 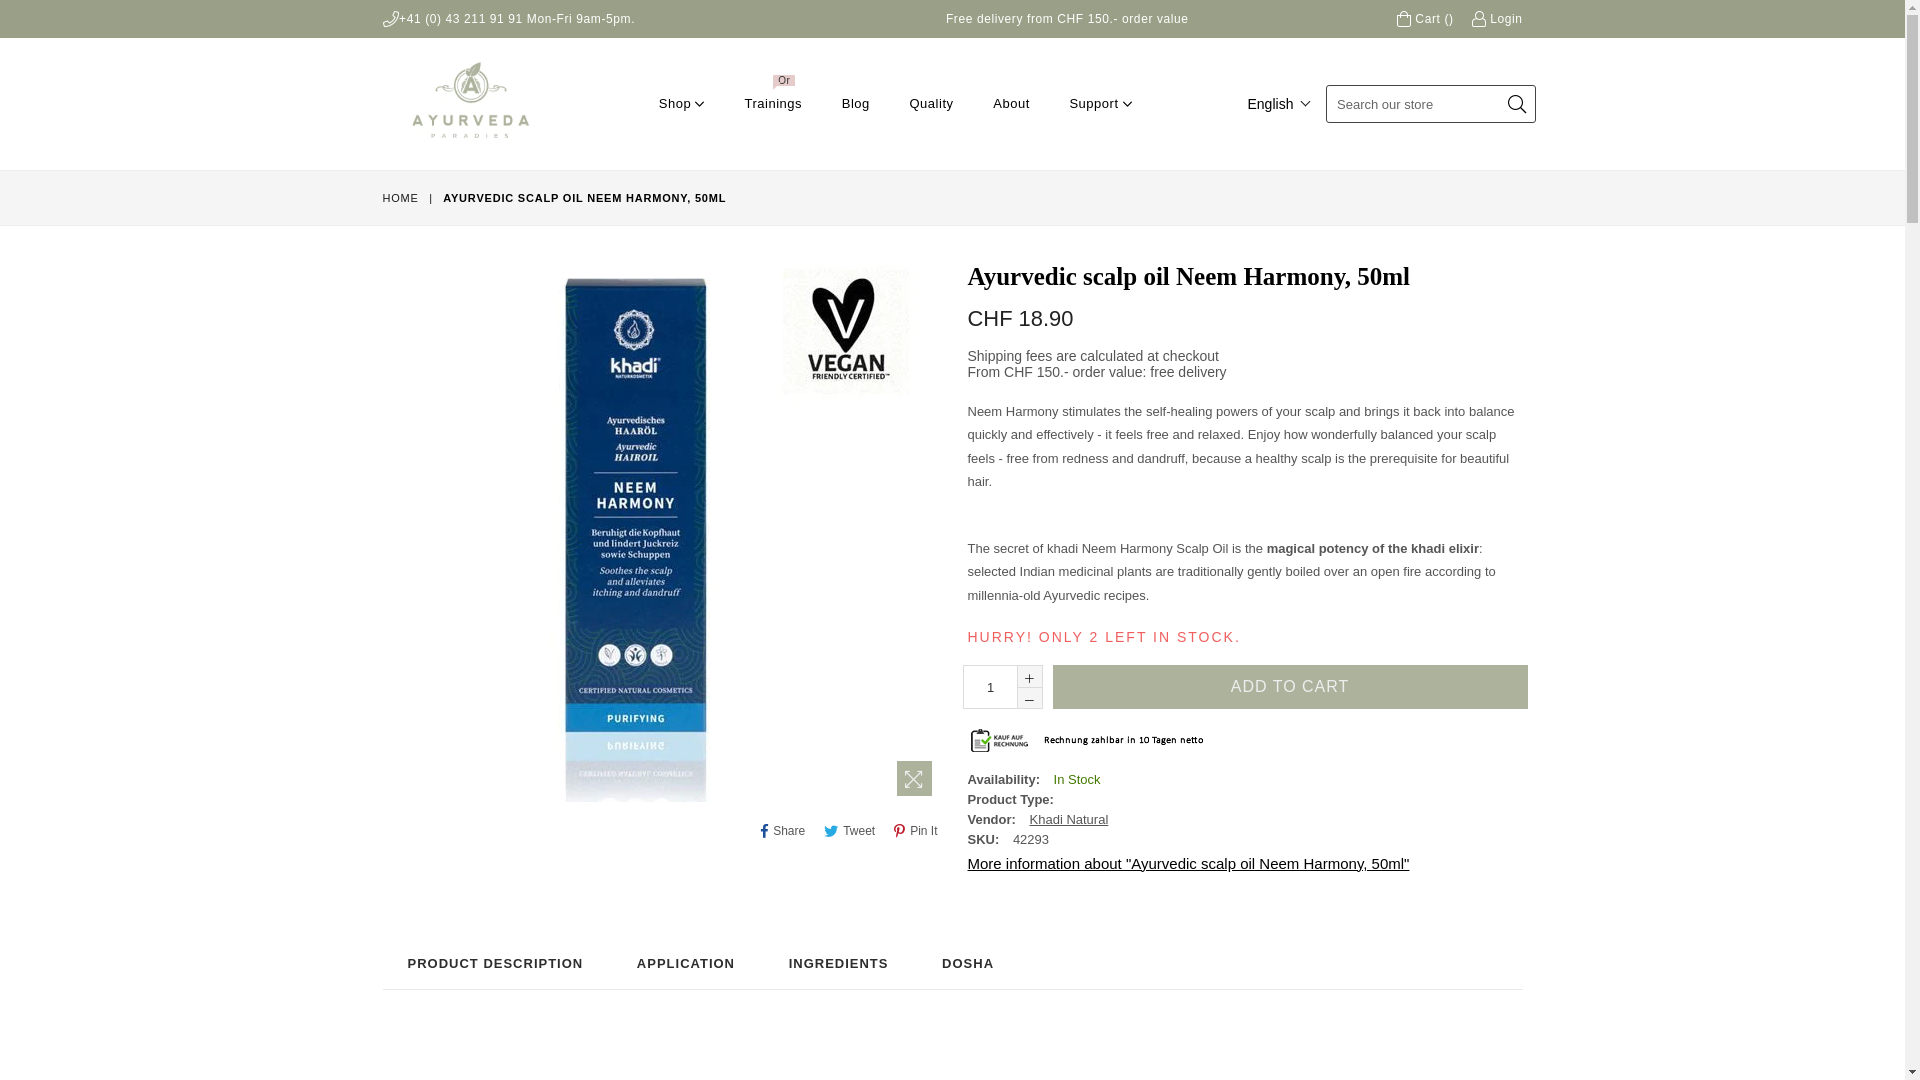 What do you see at coordinates (1012, 104) in the screenshot?
I see `About` at bounding box center [1012, 104].